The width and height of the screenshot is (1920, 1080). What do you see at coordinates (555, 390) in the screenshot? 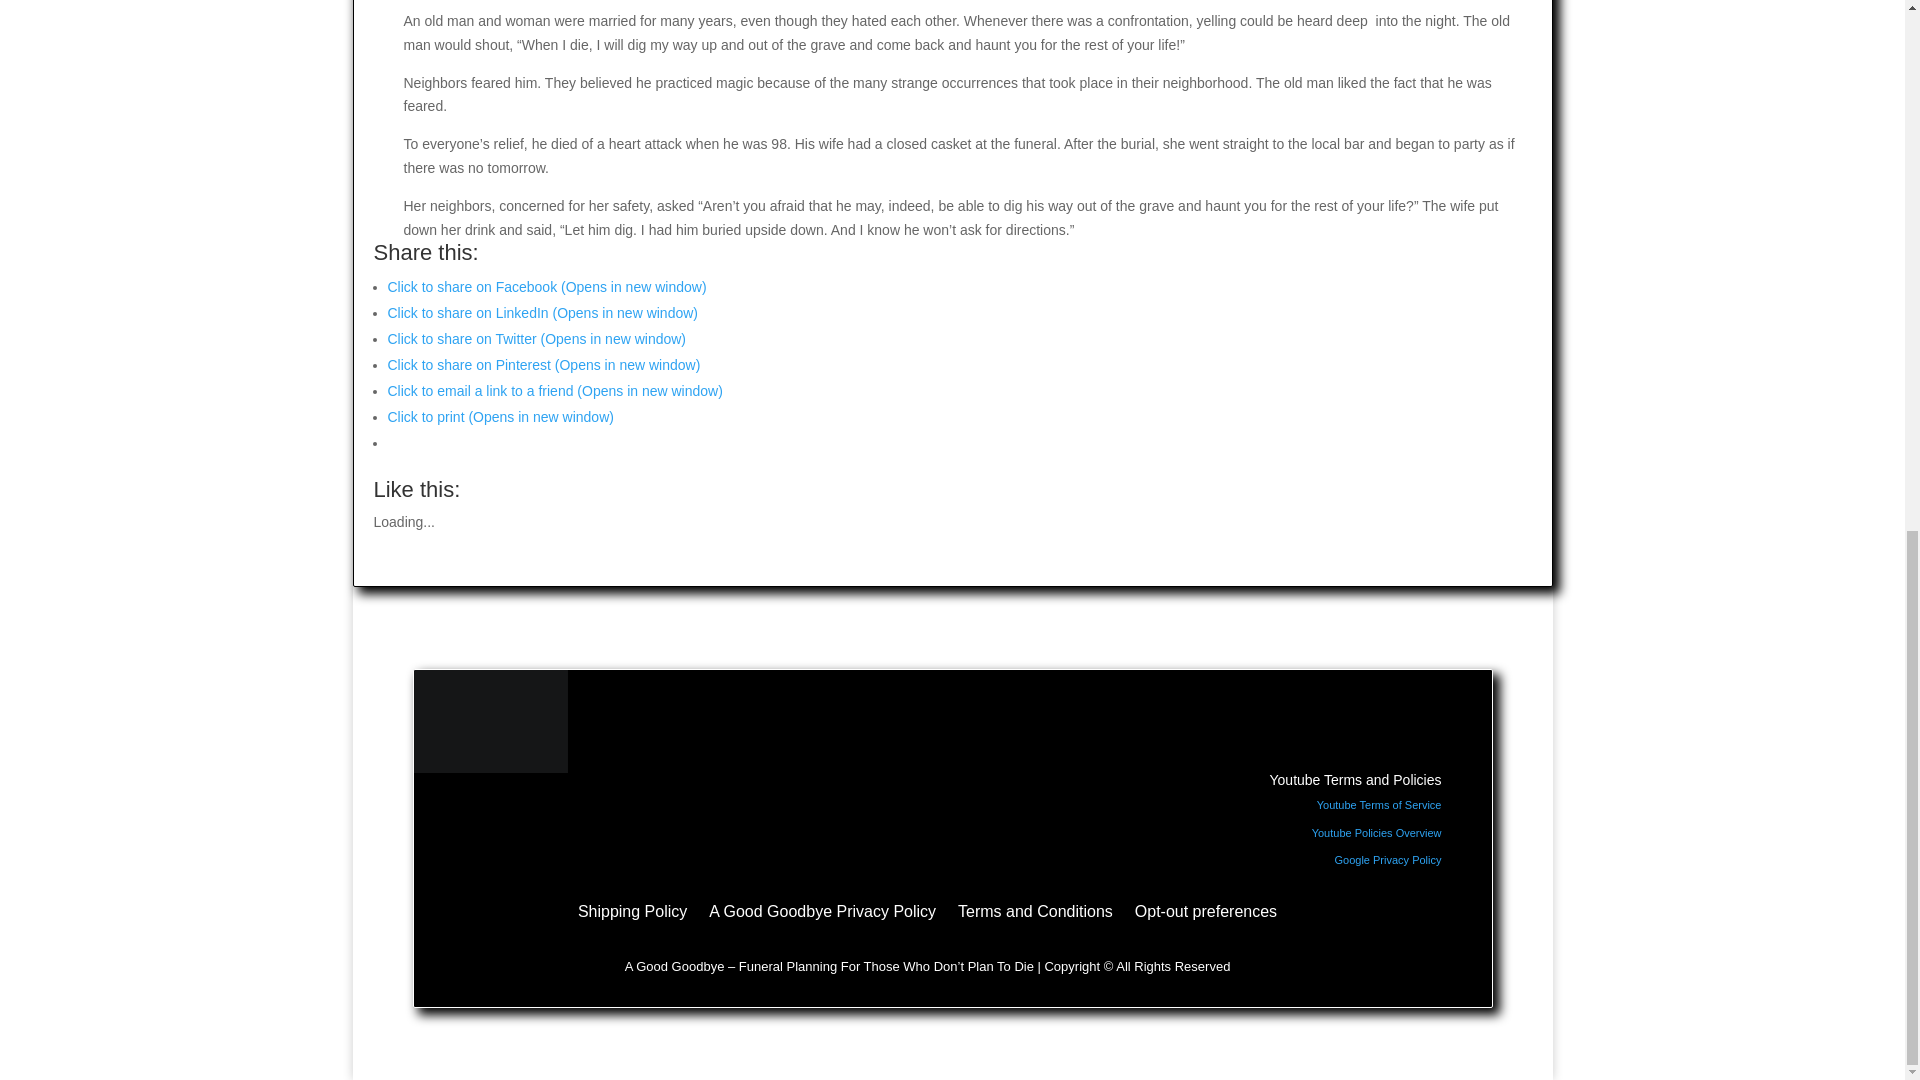
I see `Click to email a link to a friend` at bounding box center [555, 390].